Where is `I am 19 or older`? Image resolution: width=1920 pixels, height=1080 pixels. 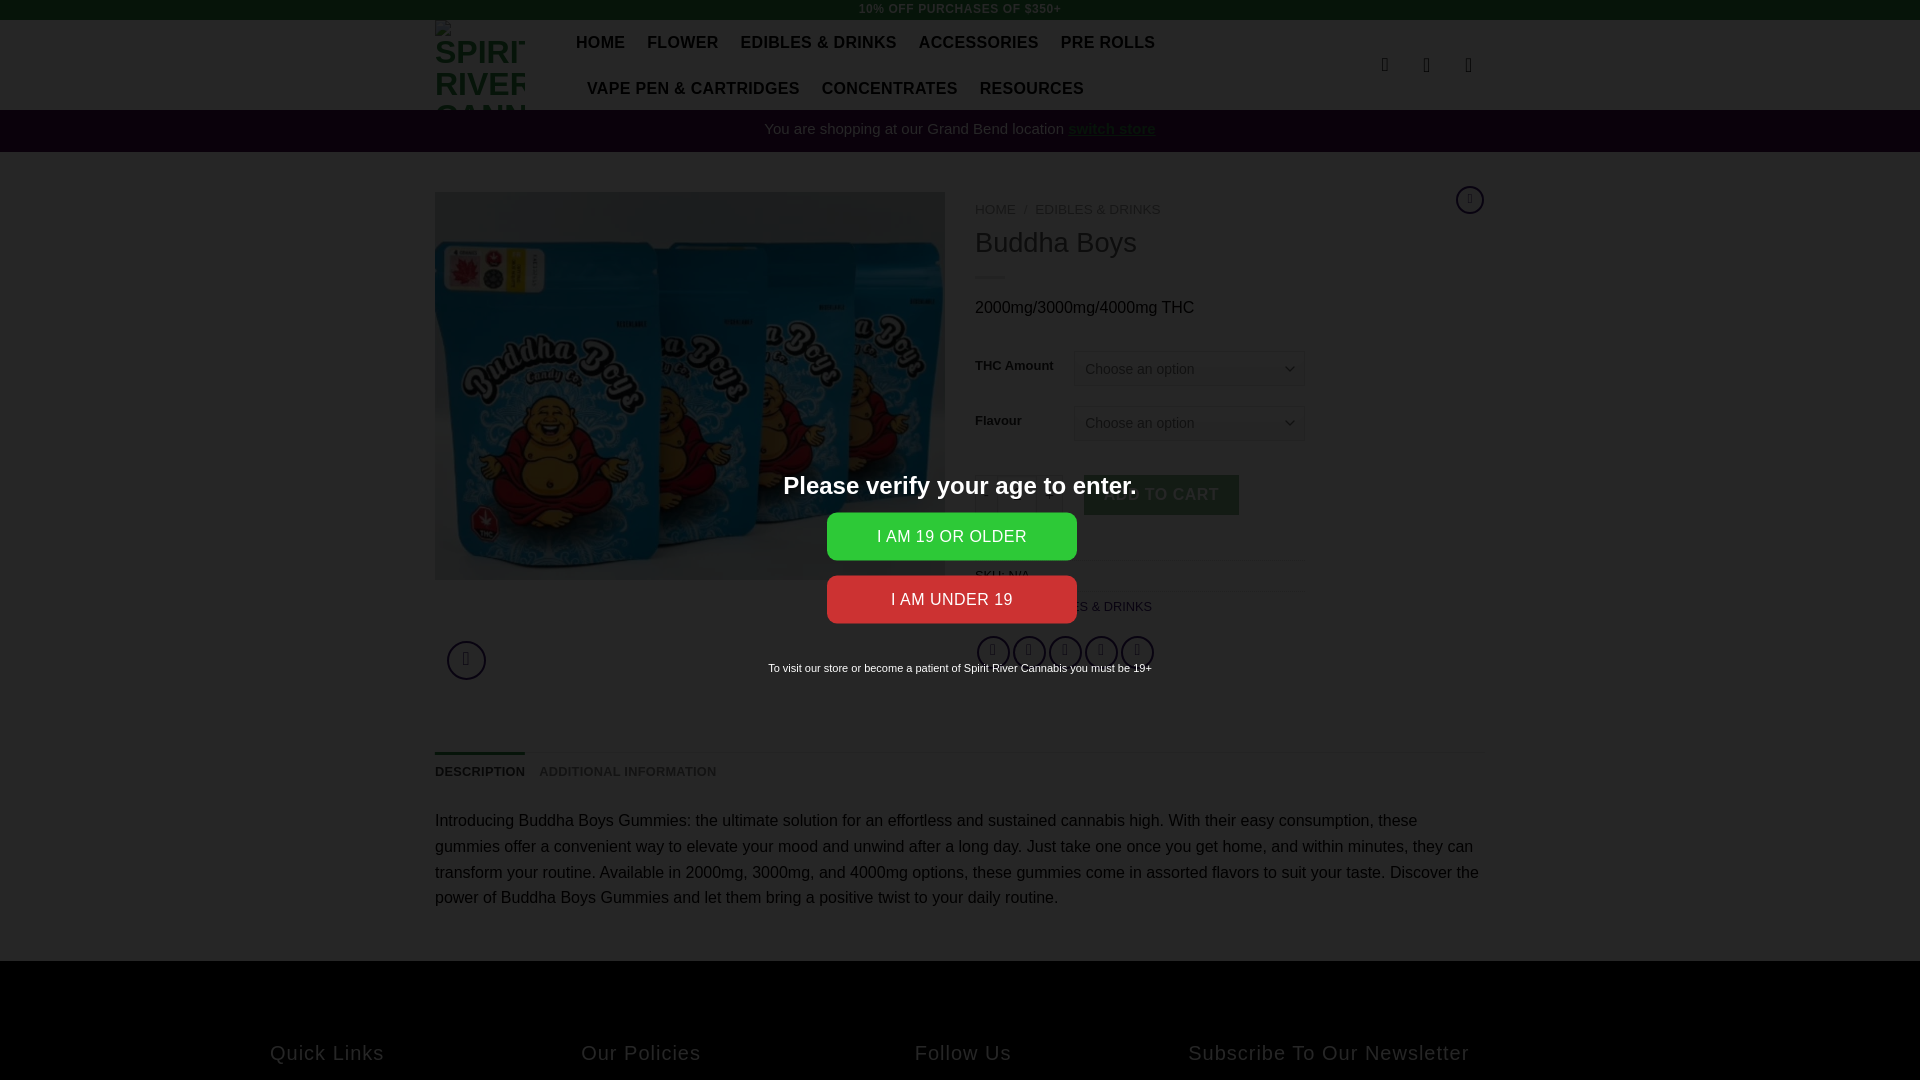 I am 19 or older is located at coordinates (952, 536).